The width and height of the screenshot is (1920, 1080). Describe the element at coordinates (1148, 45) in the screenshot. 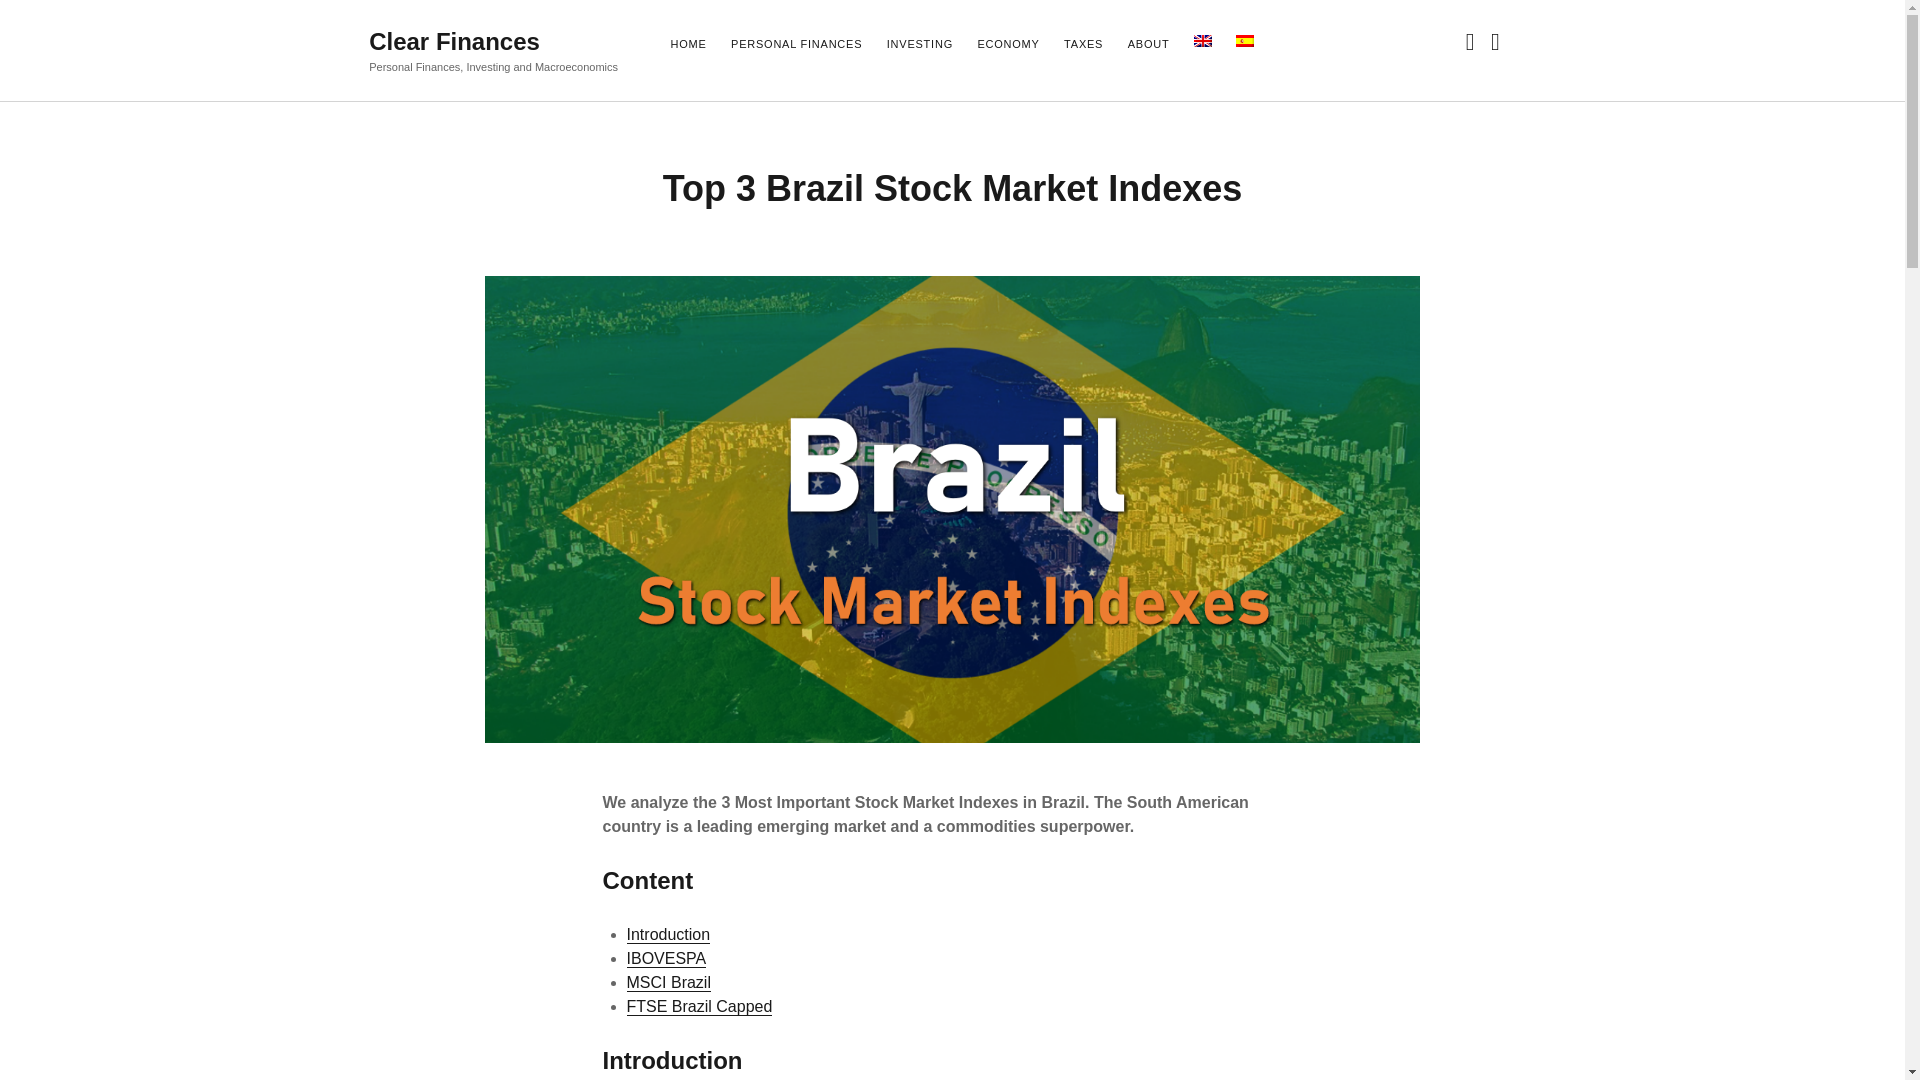

I see `ABOUT` at that location.